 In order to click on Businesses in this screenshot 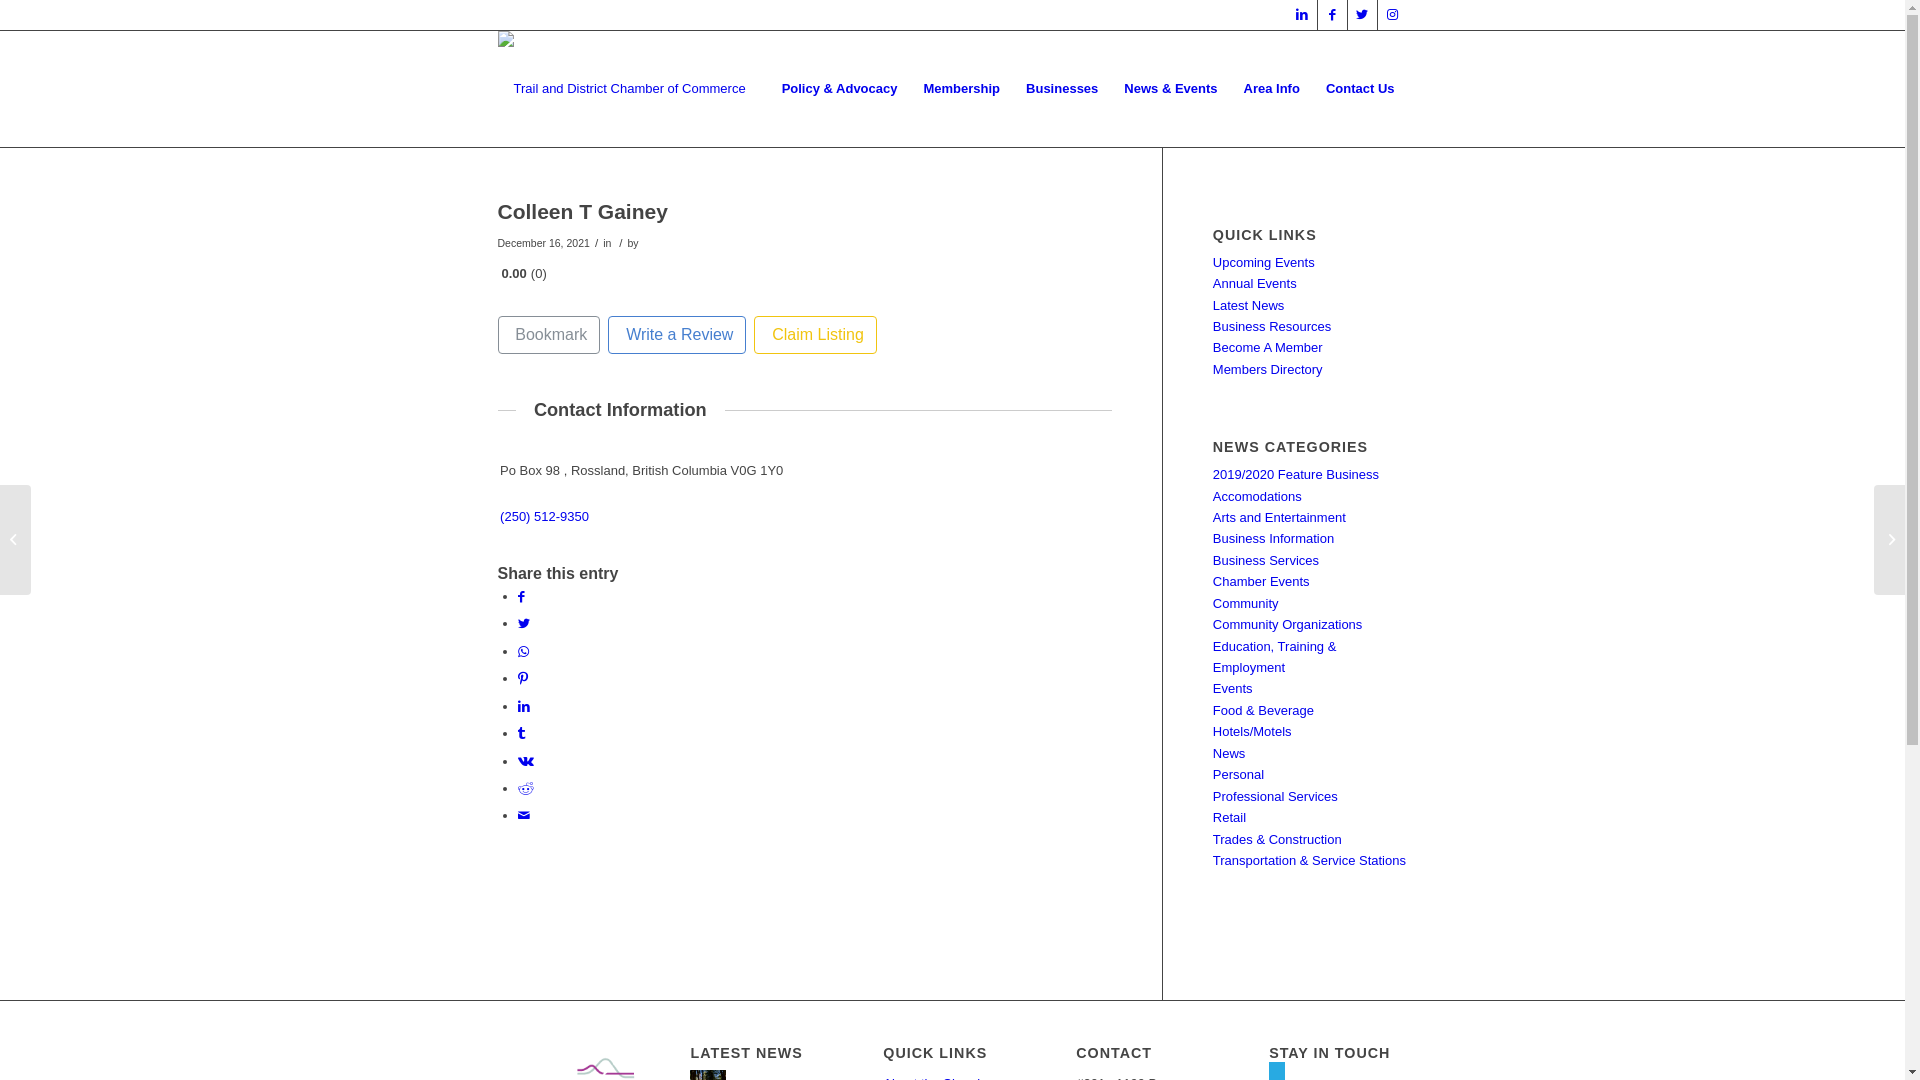, I will do `click(1062, 89)`.